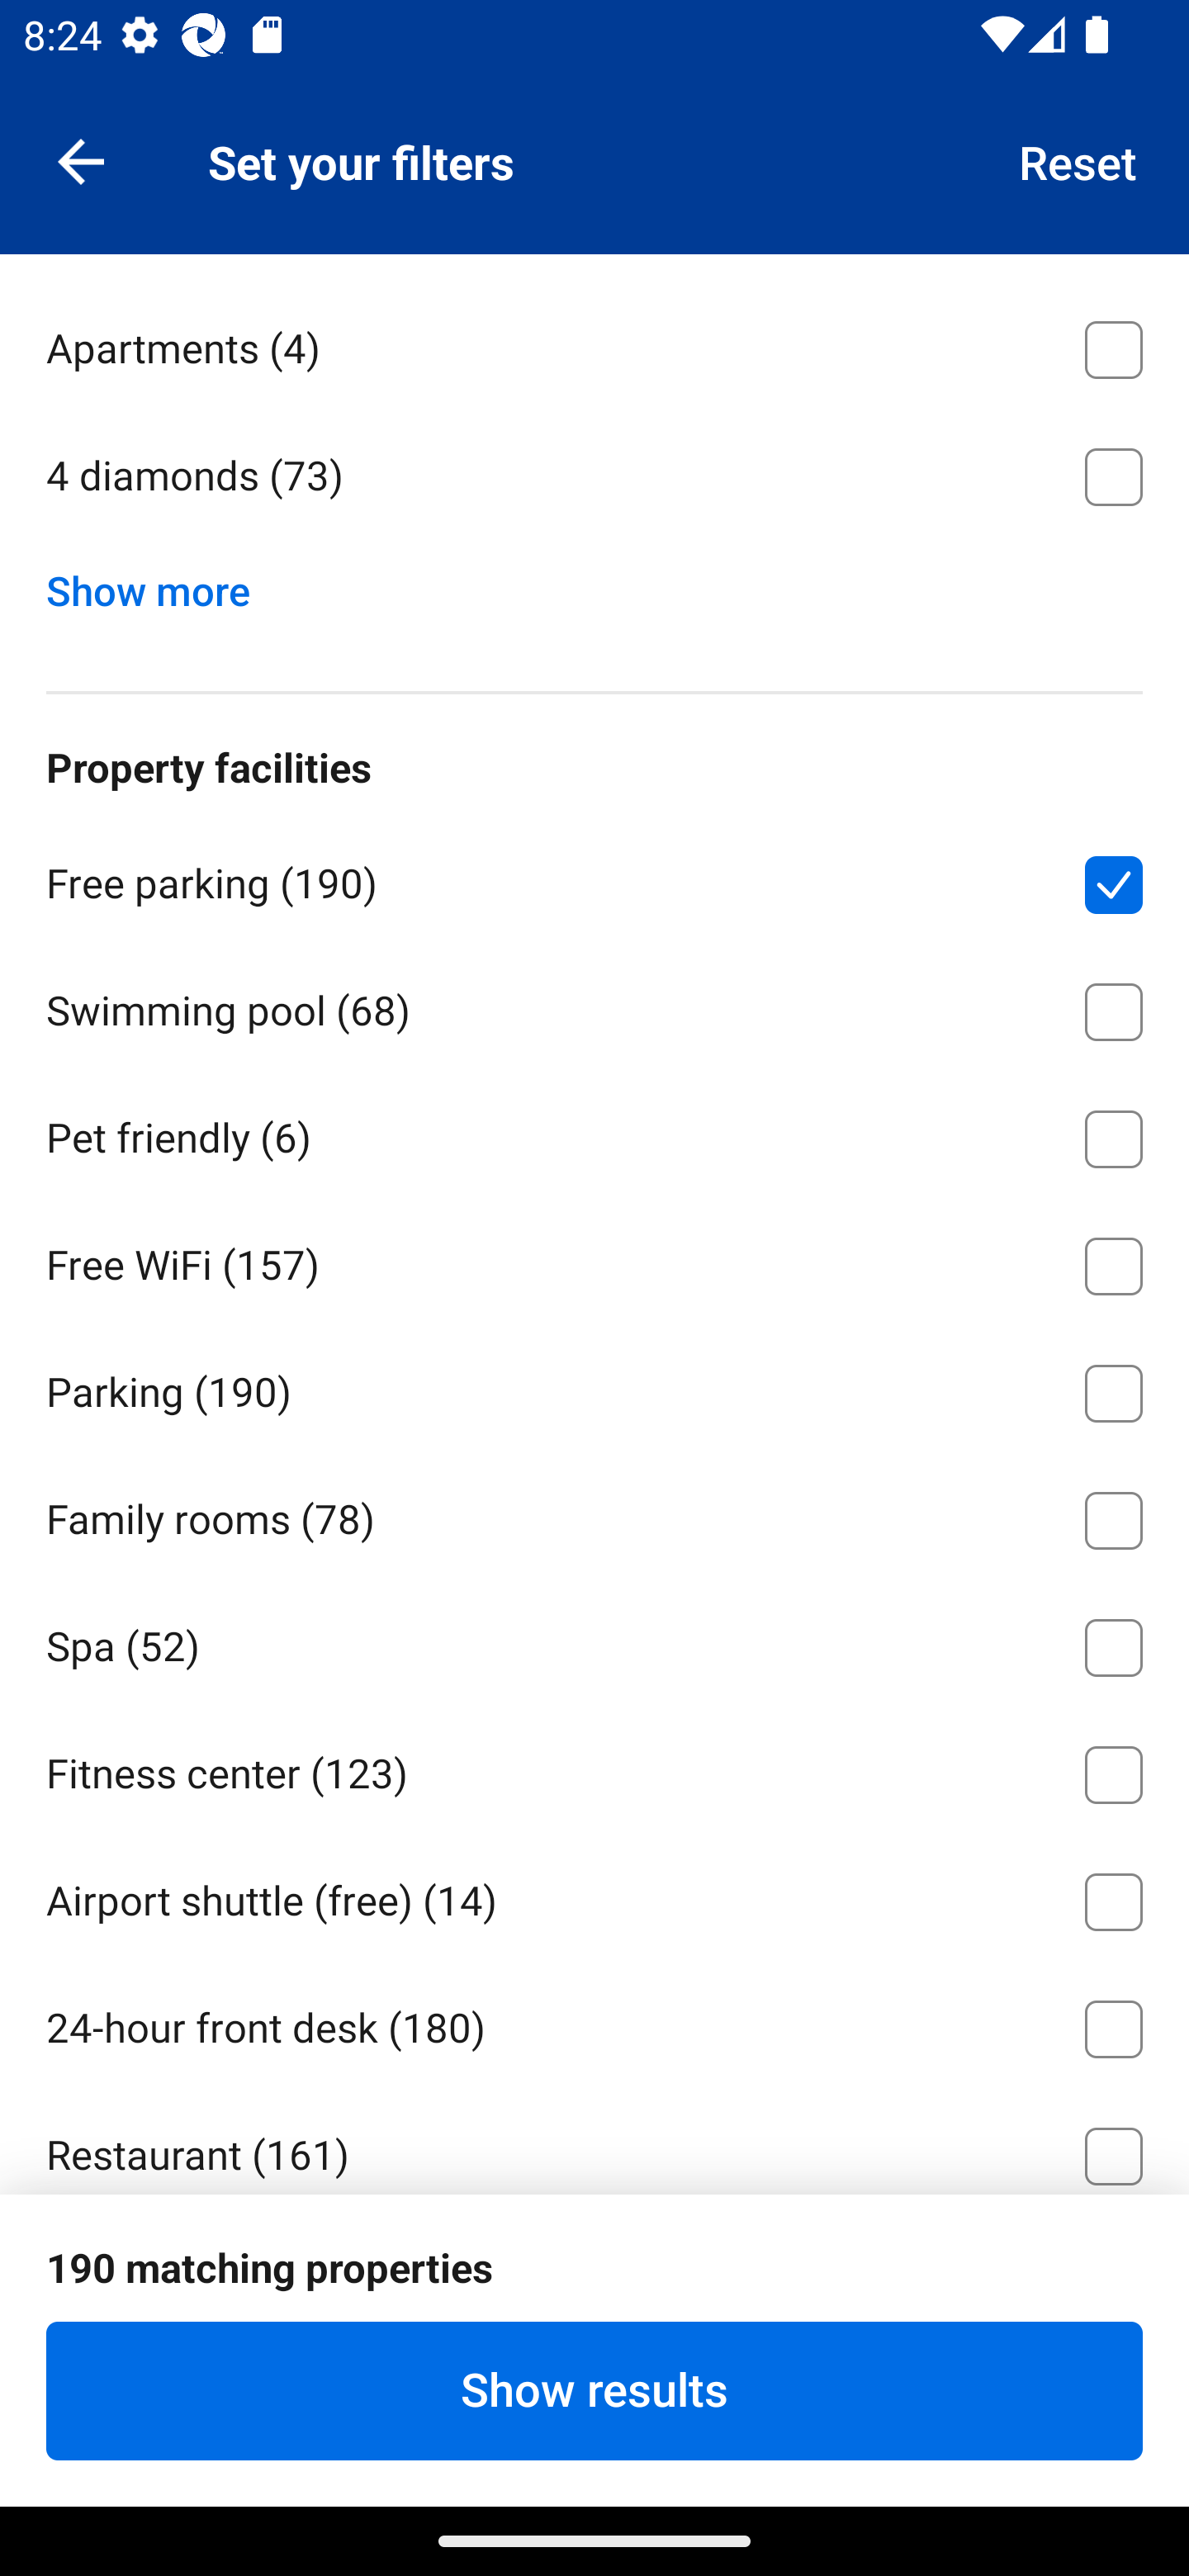 The height and width of the screenshot is (2576, 1189). Describe the element at coordinates (594, 1133) in the screenshot. I see `Pet friendly ⁦(6)` at that location.